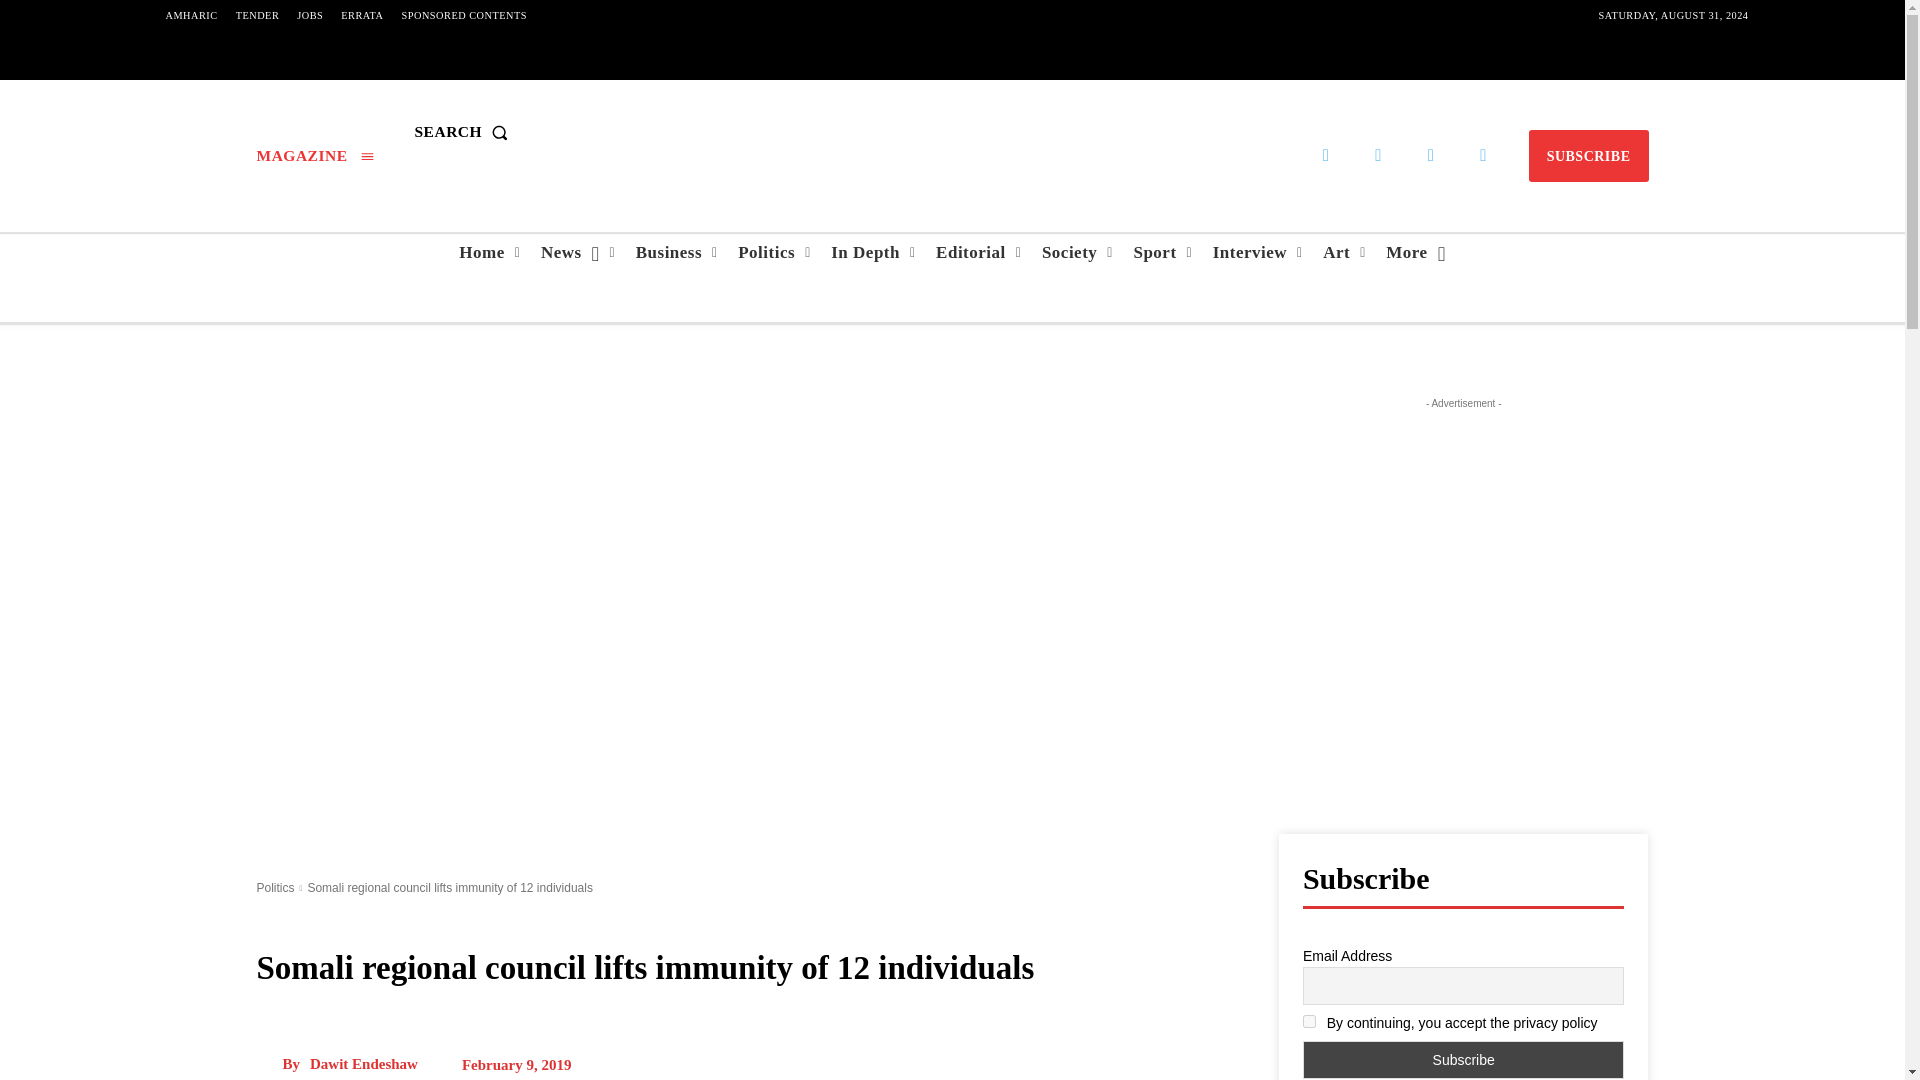 The width and height of the screenshot is (1920, 1080). I want to click on TENDER, so click(258, 16).